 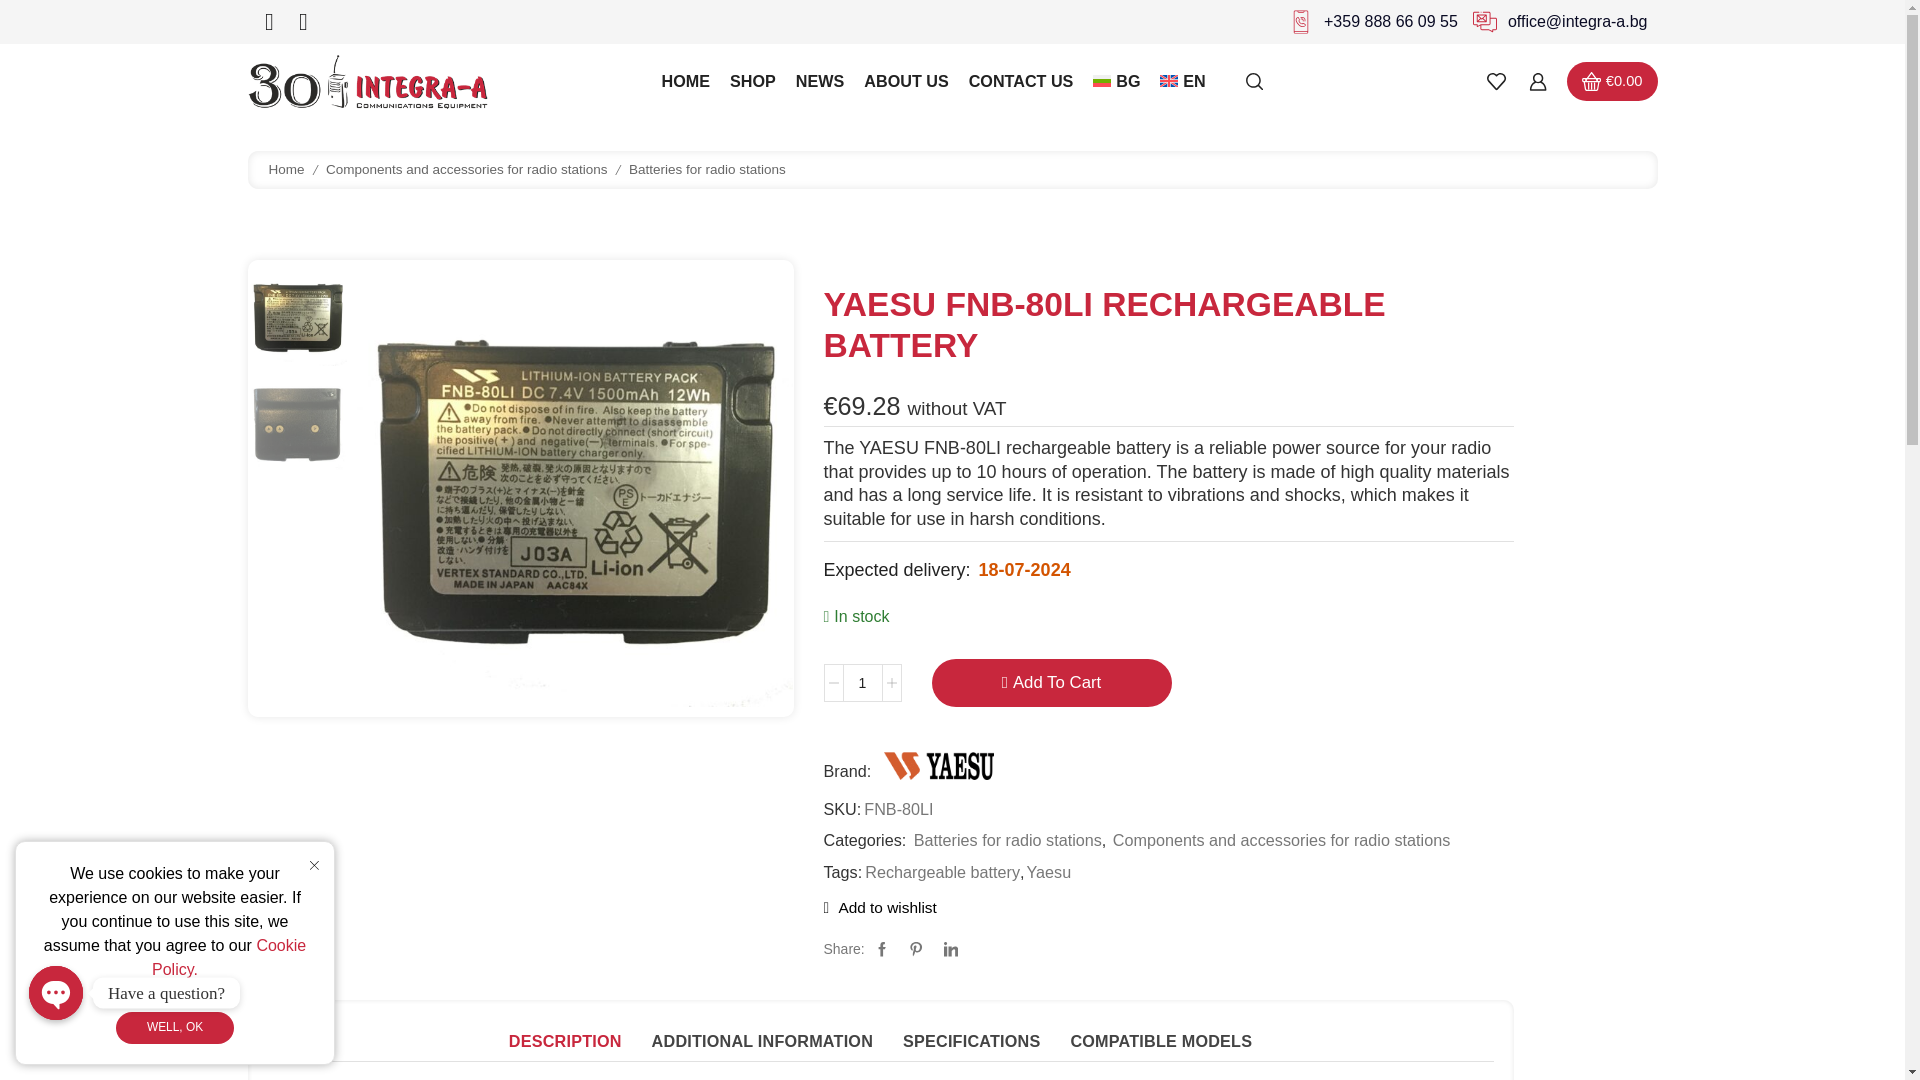 I want to click on EN, so click(x=1182, y=80).